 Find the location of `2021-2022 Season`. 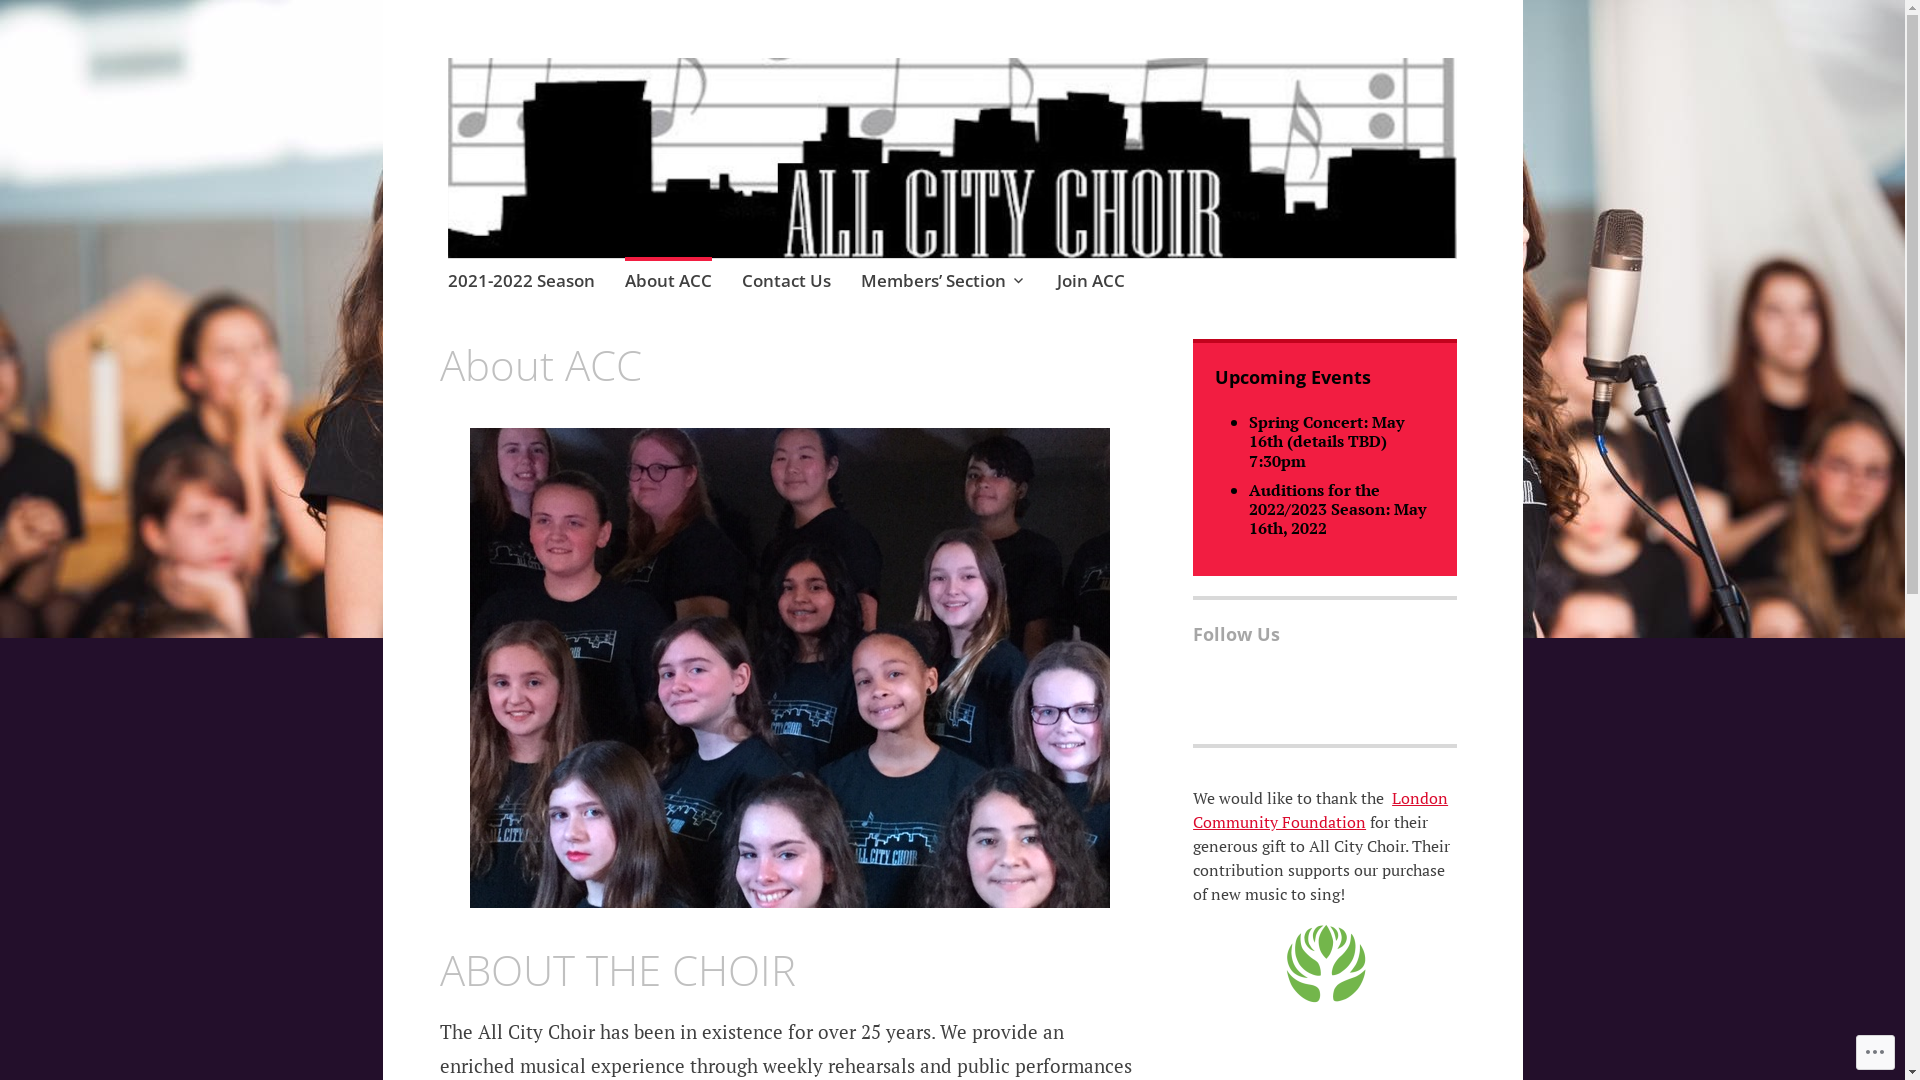

2021-2022 Season is located at coordinates (522, 283).